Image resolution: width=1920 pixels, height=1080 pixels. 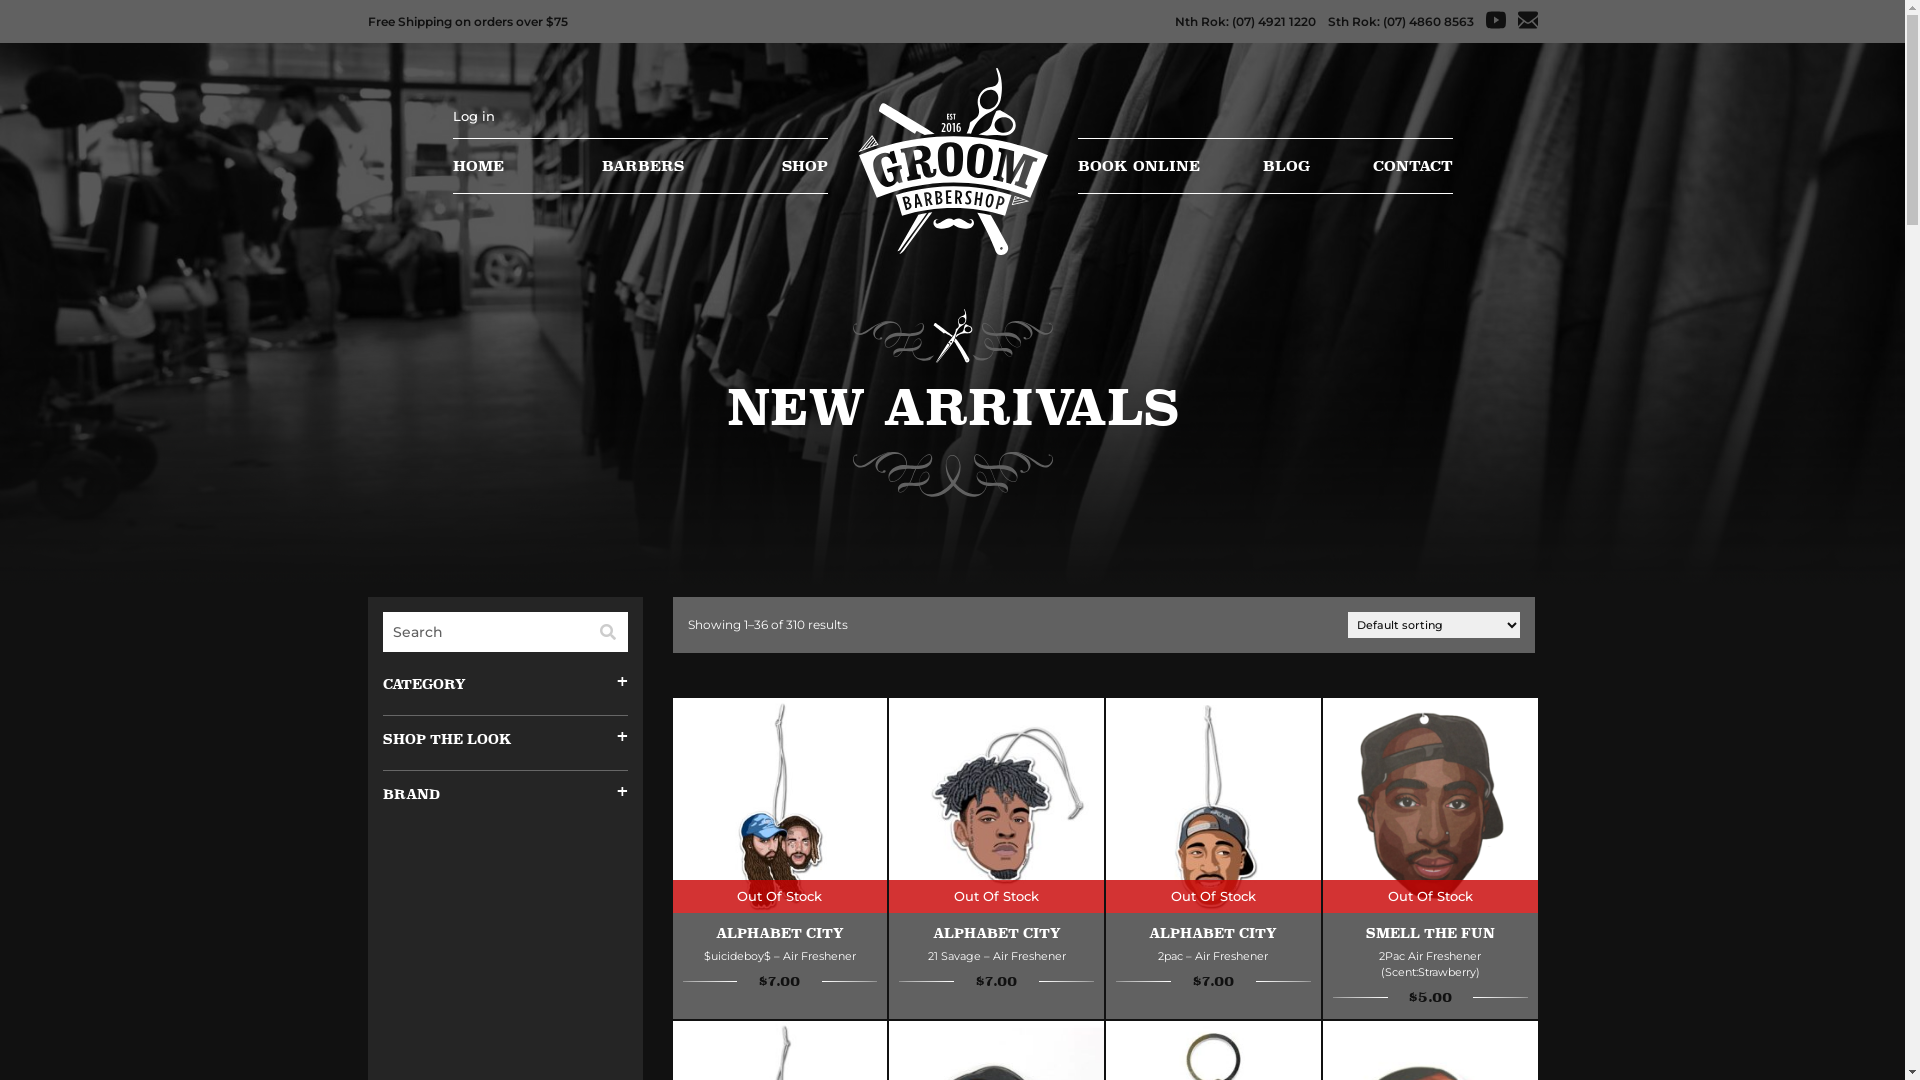 I want to click on SMELL THE FUN
2Pac Air Freshener (Scent:Strawberry)
$5.00, so click(x=1430, y=966).